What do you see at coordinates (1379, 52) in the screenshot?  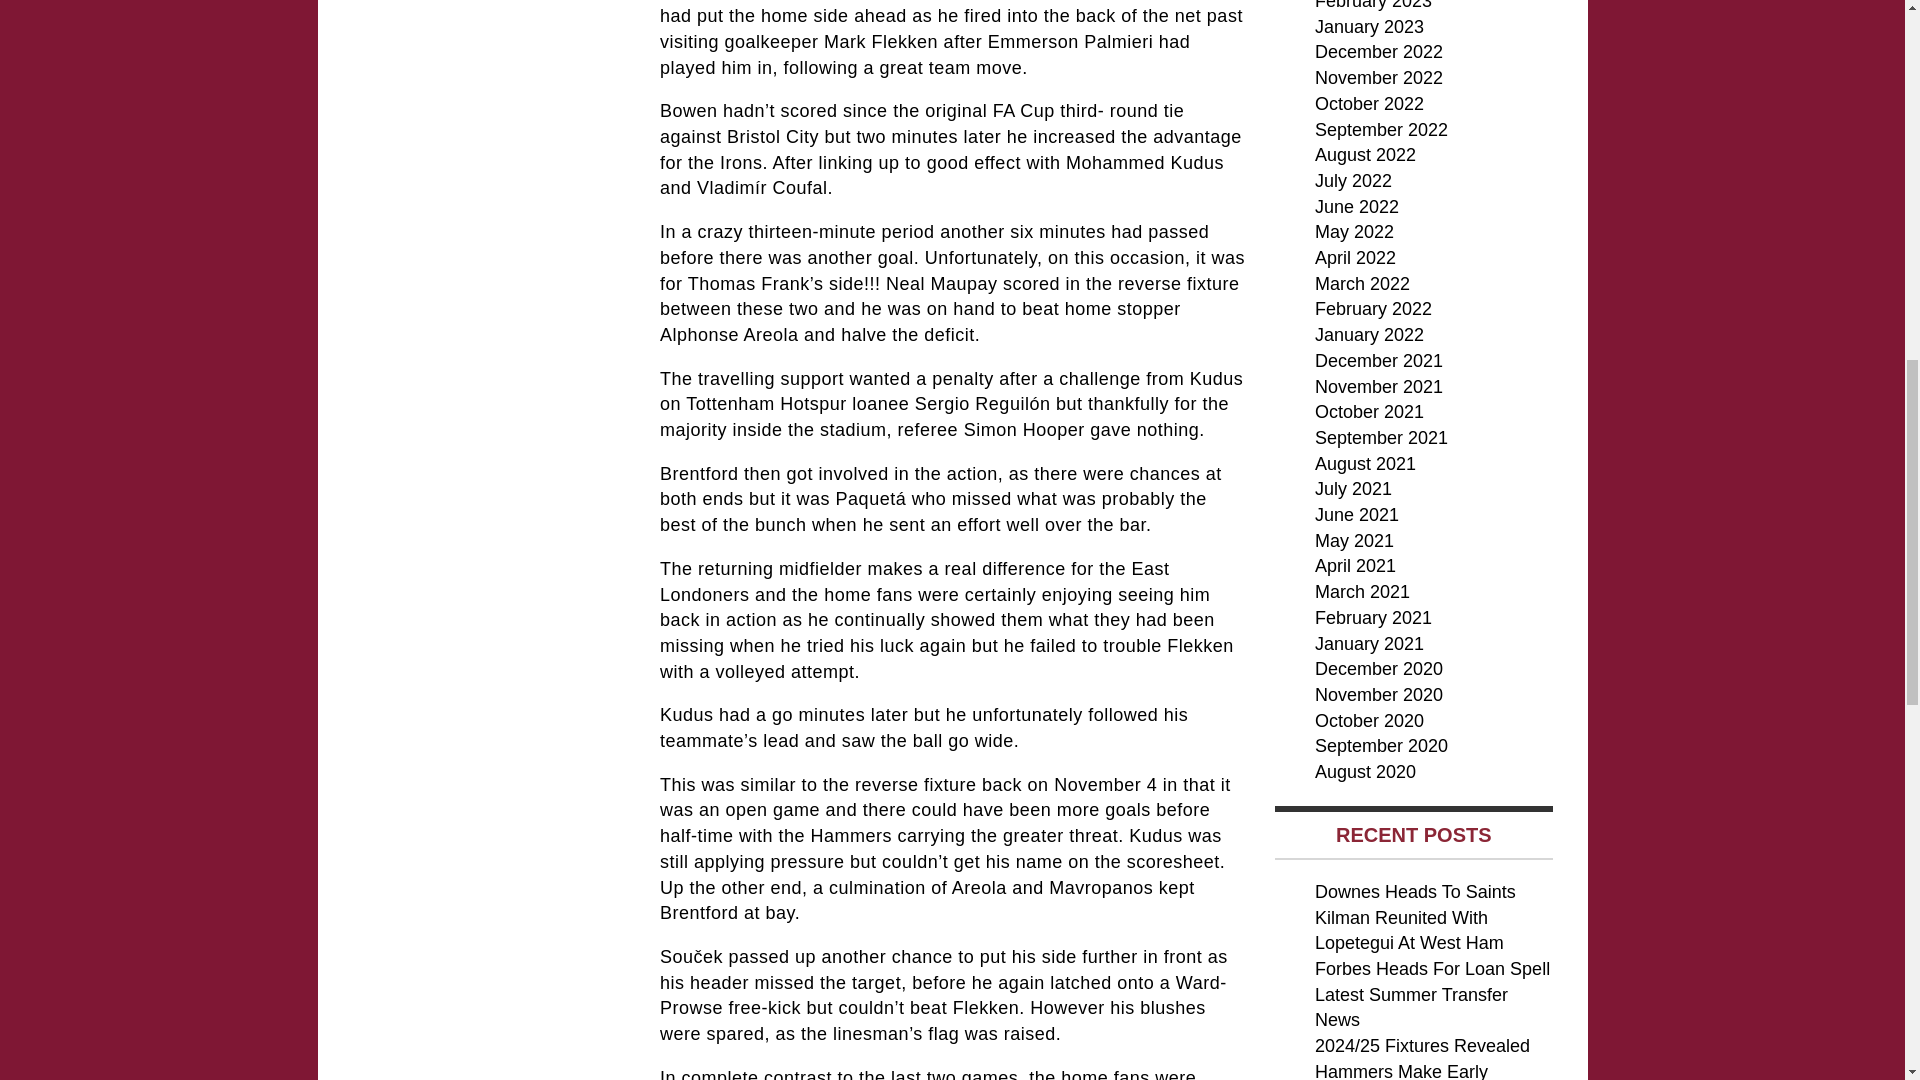 I see `December 2022` at bounding box center [1379, 52].